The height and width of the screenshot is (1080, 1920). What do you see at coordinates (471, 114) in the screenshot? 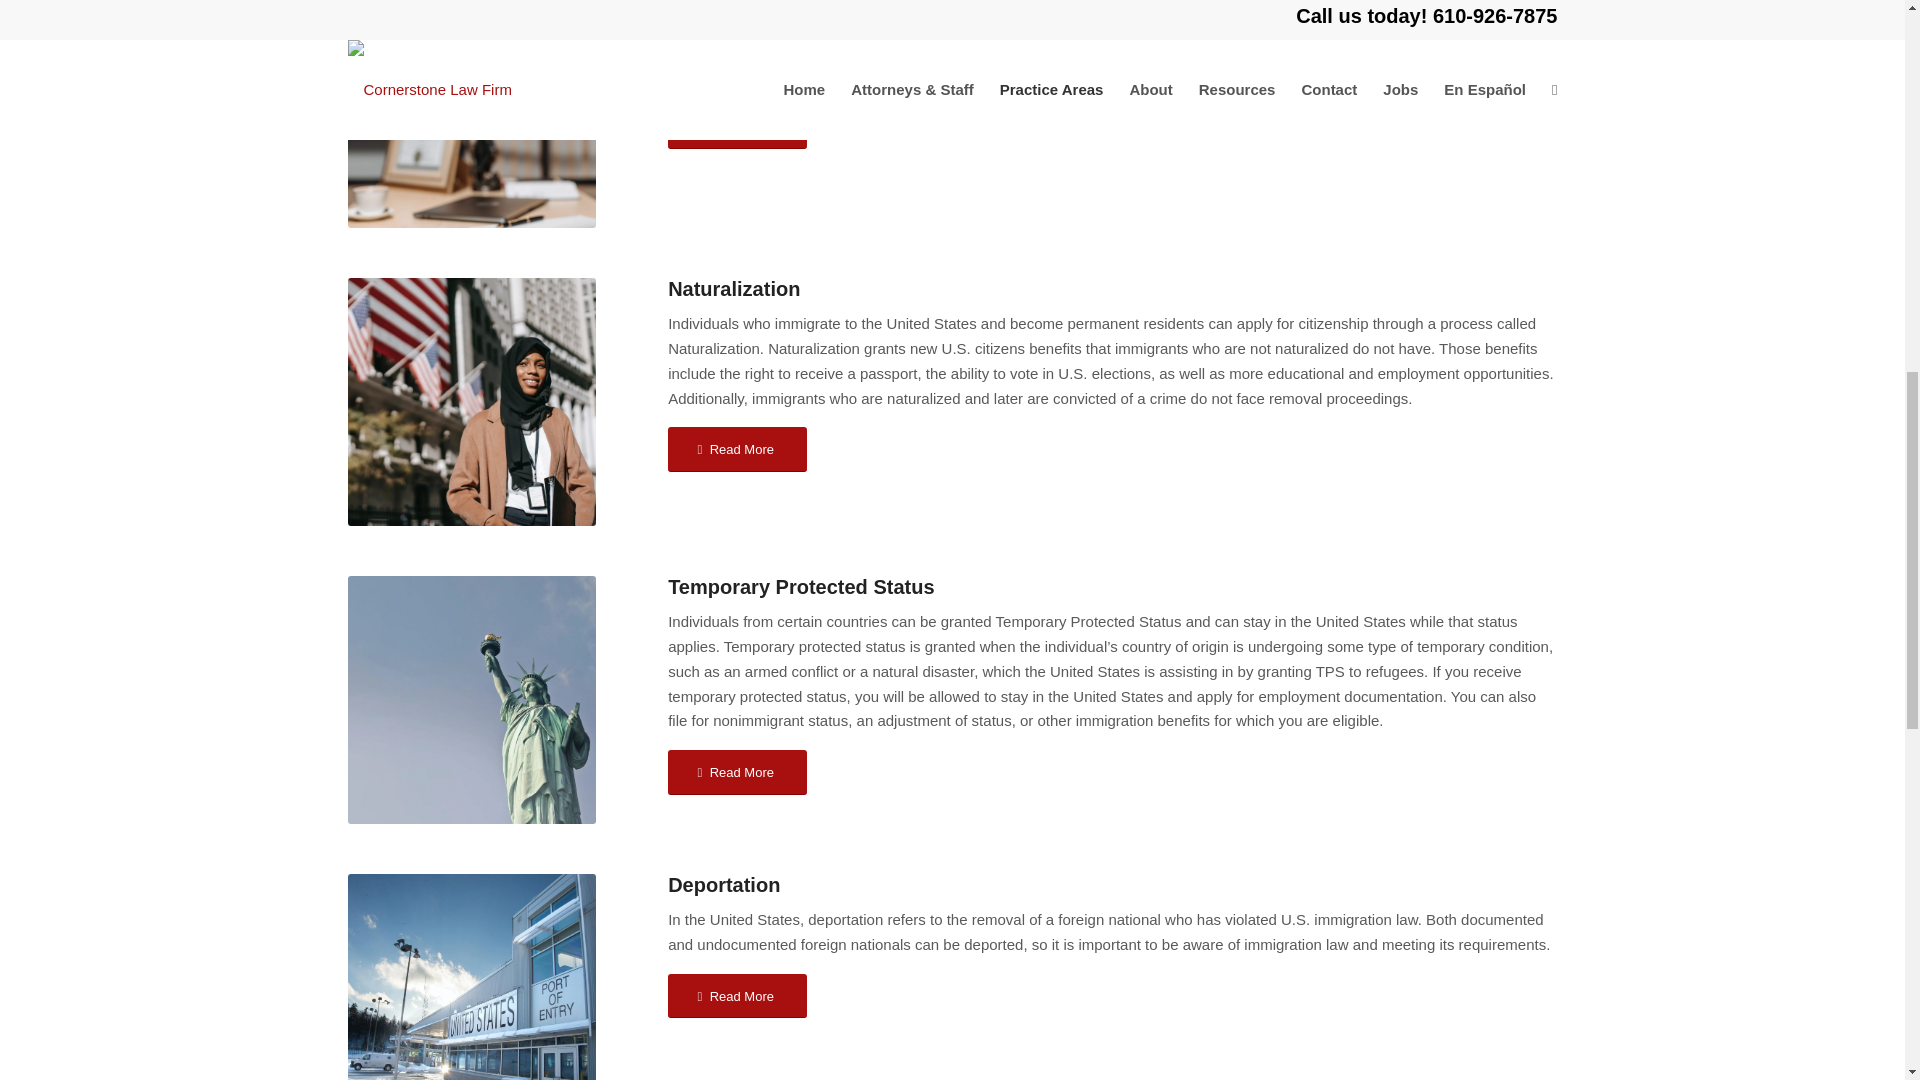
I see `Handshake` at bounding box center [471, 114].